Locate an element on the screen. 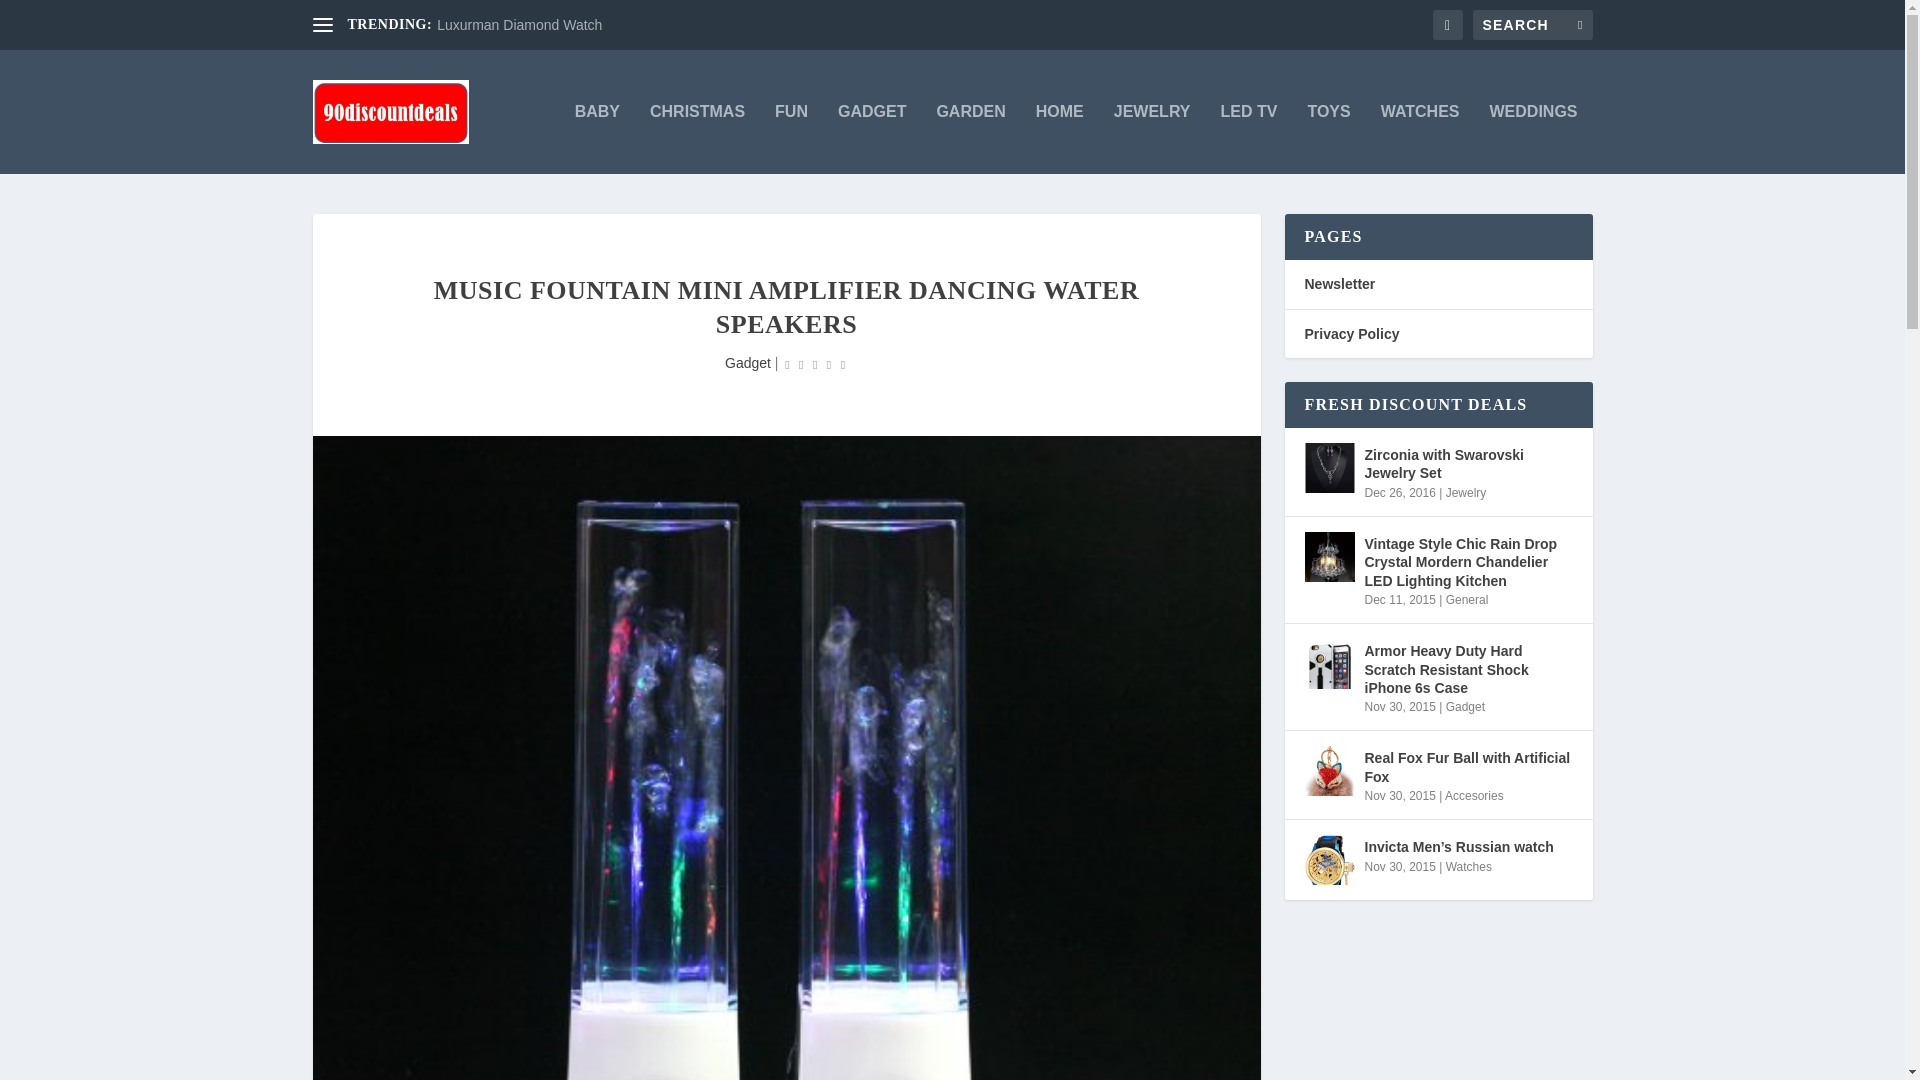 Image resolution: width=1920 pixels, height=1080 pixels. Rating: 0.00 is located at coordinates (814, 364).